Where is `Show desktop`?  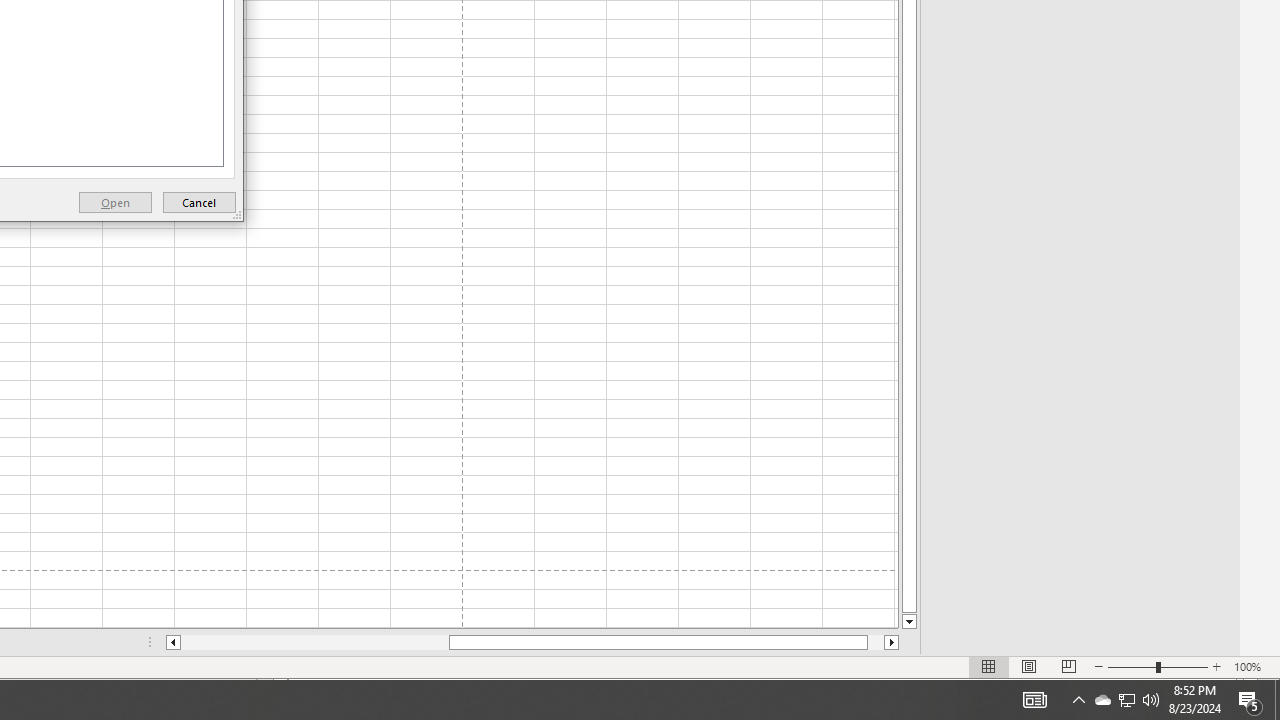
Show desktop is located at coordinates (1277, 700).